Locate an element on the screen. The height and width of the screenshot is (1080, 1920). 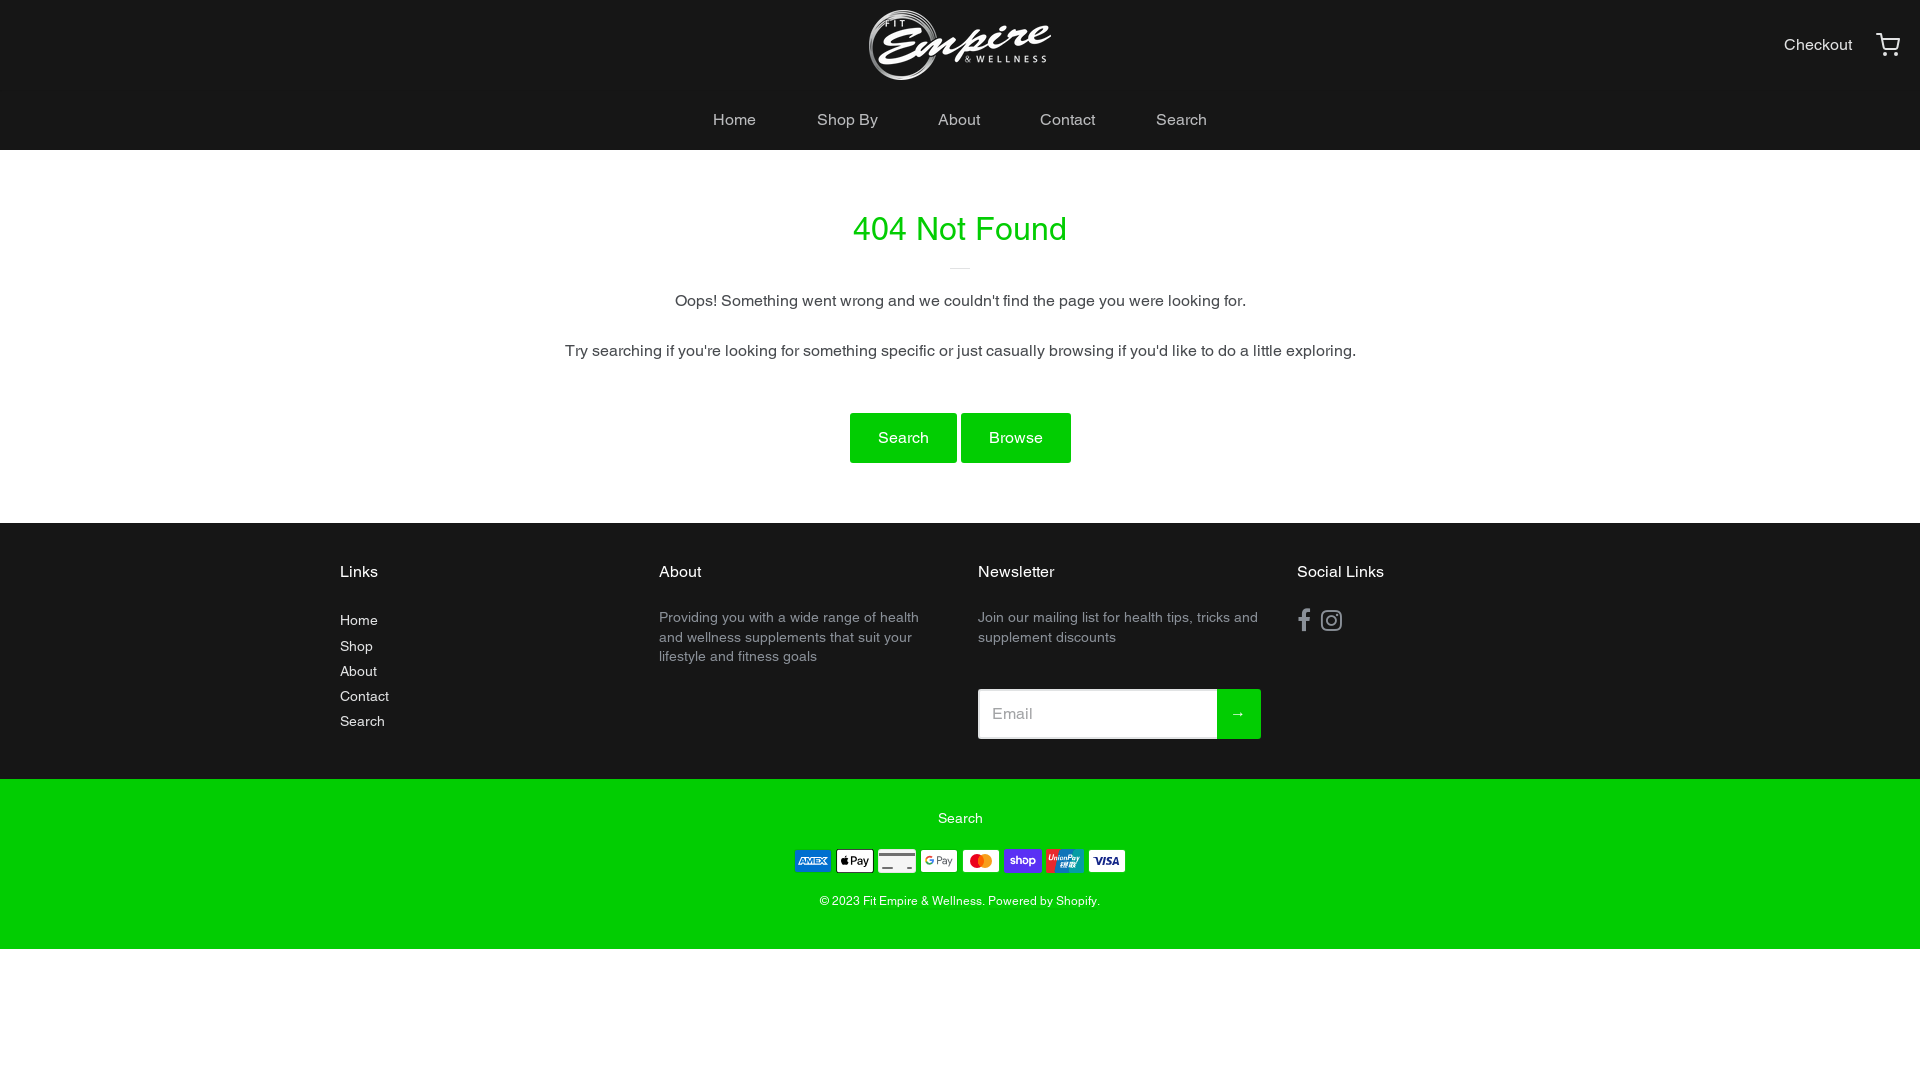
Checkout is located at coordinates (1818, 45).